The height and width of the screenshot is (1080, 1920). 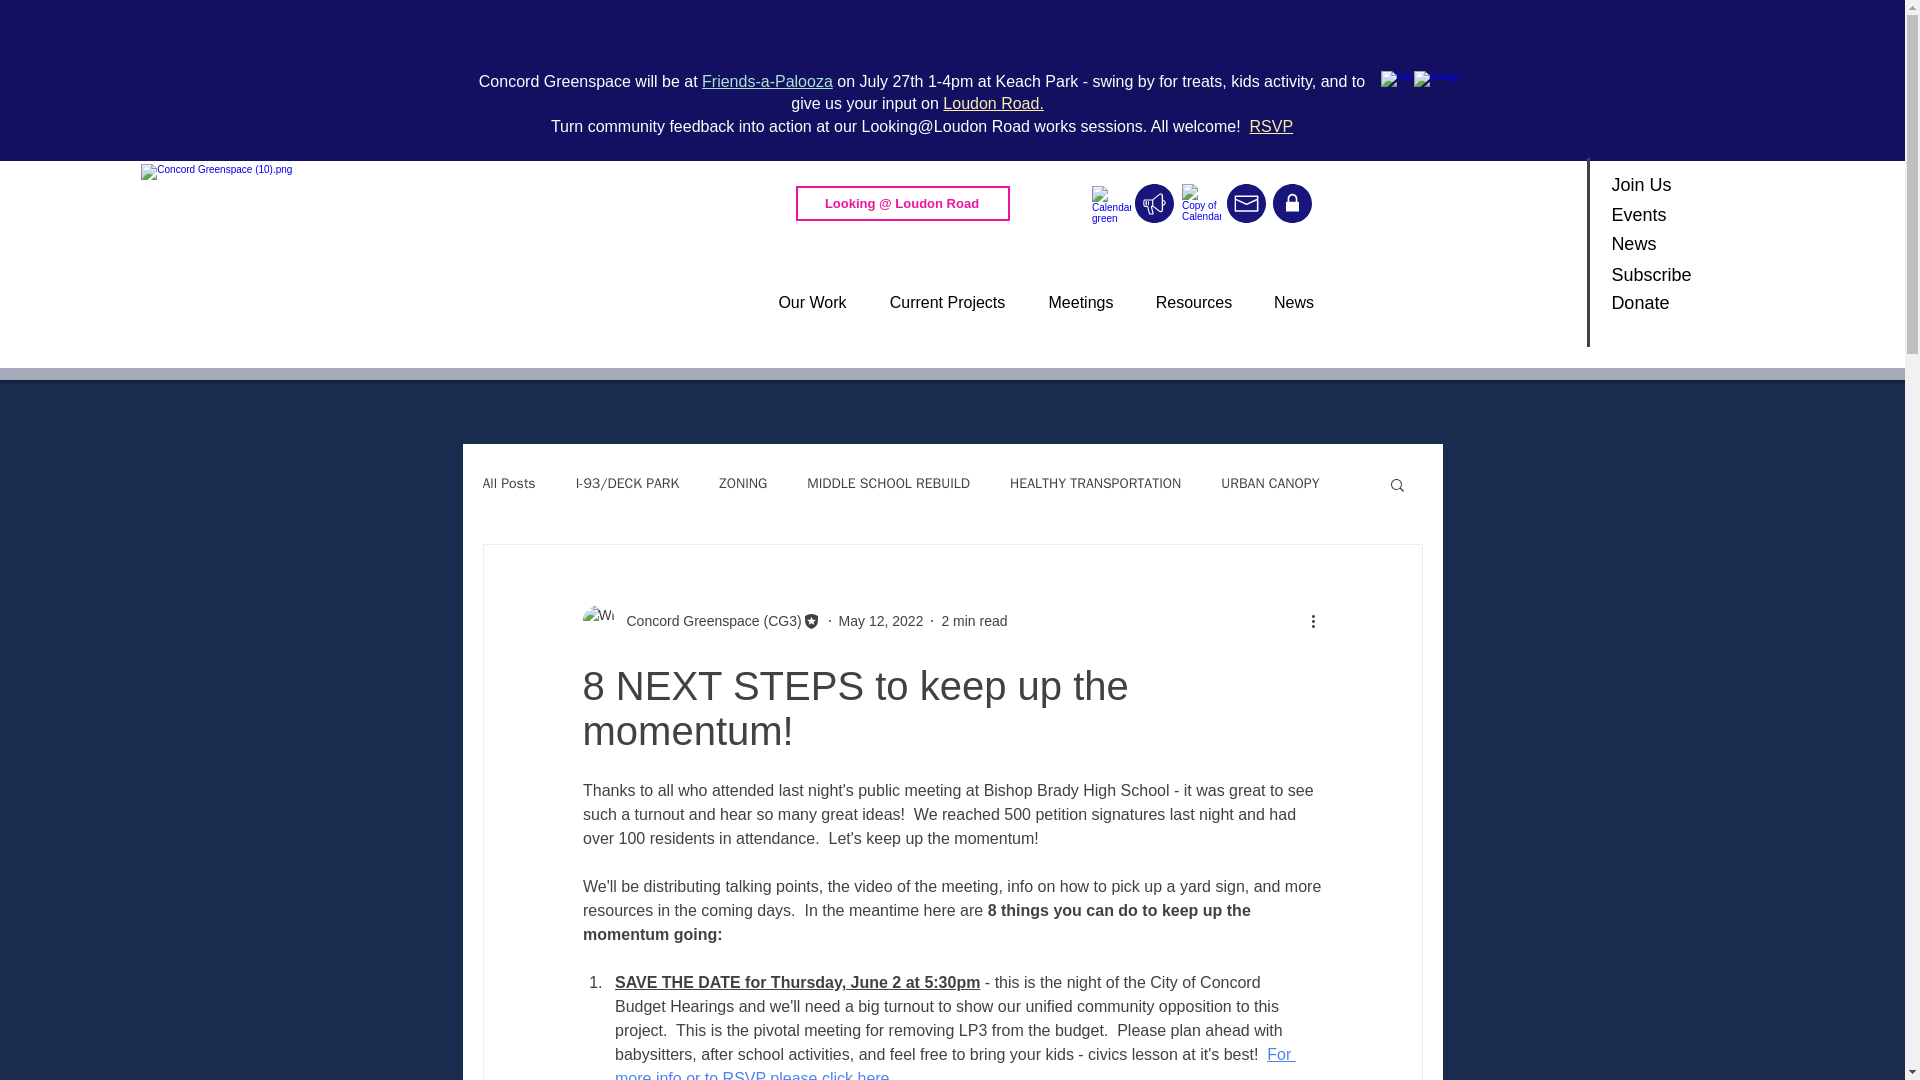 I want to click on May 12, 2022, so click(x=881, y=620).